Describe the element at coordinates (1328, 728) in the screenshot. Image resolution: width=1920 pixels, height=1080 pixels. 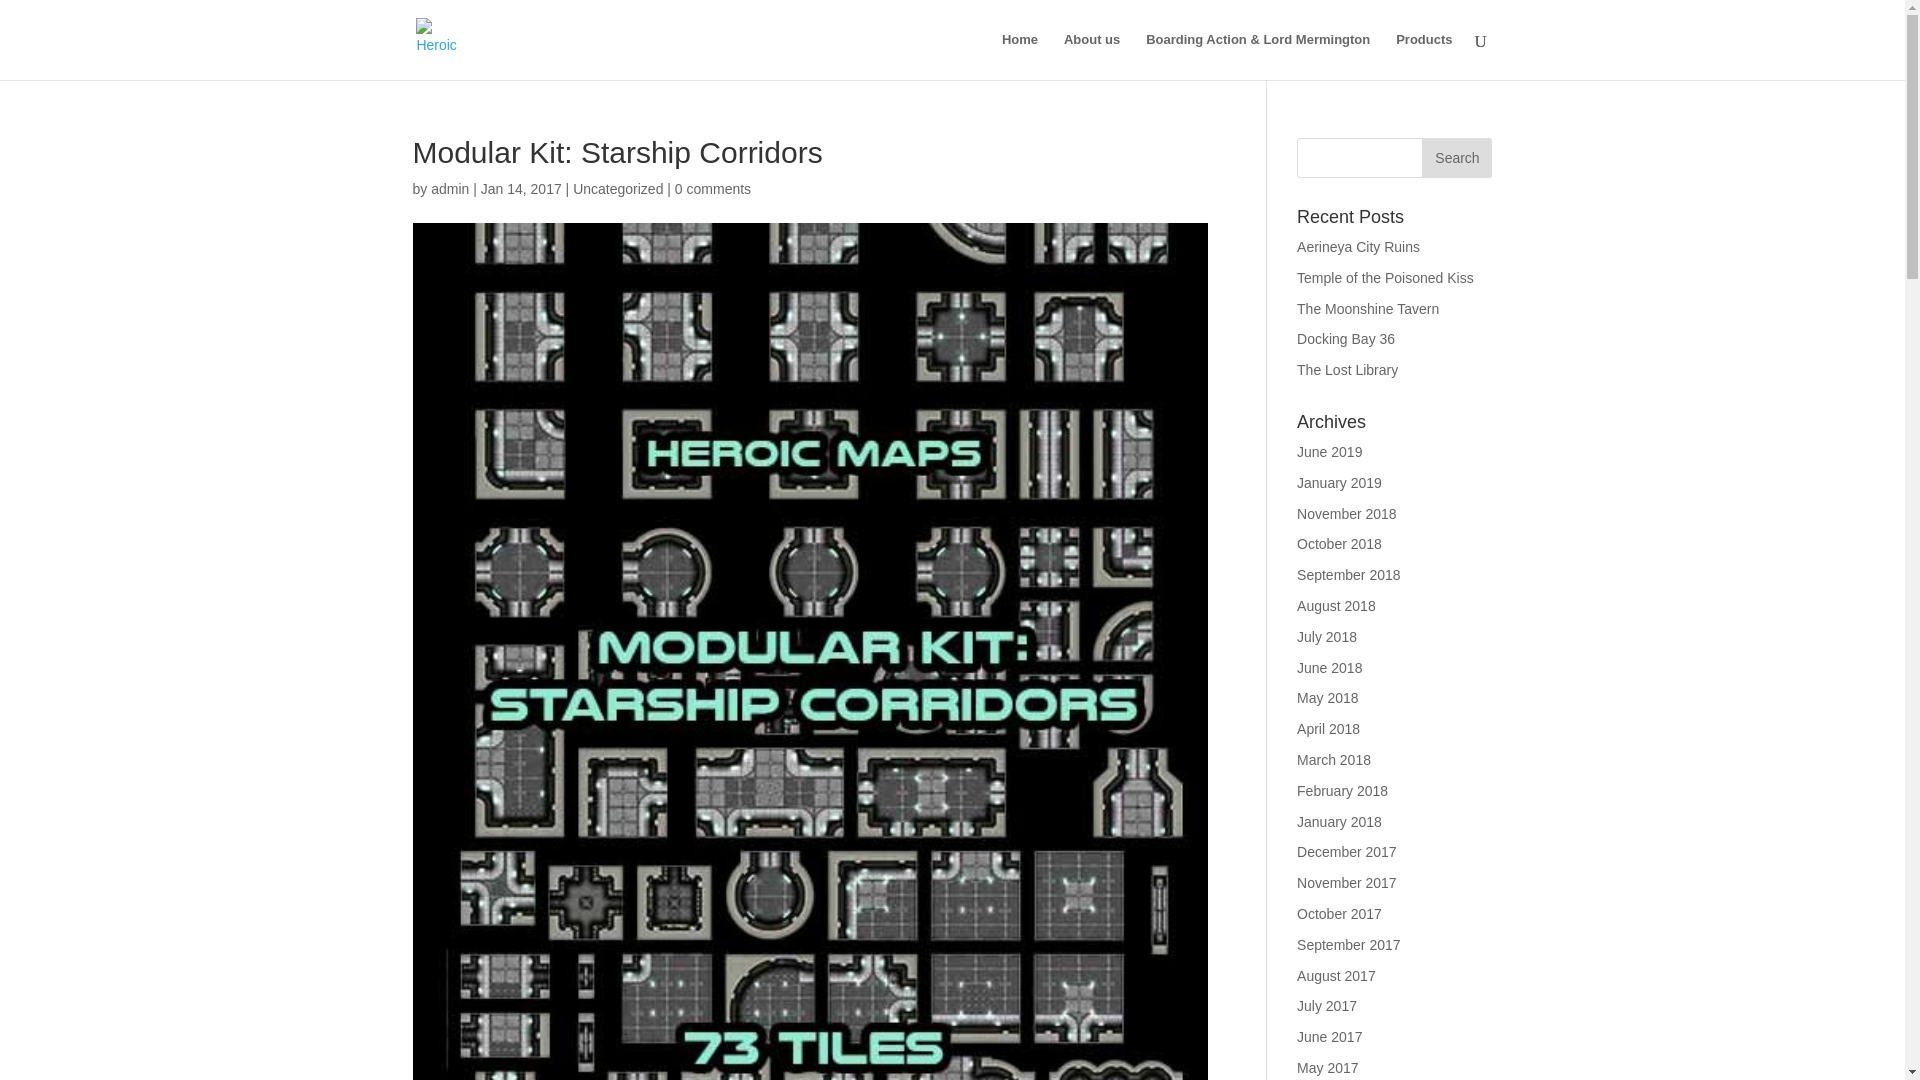
I see `April 2018` at that location.